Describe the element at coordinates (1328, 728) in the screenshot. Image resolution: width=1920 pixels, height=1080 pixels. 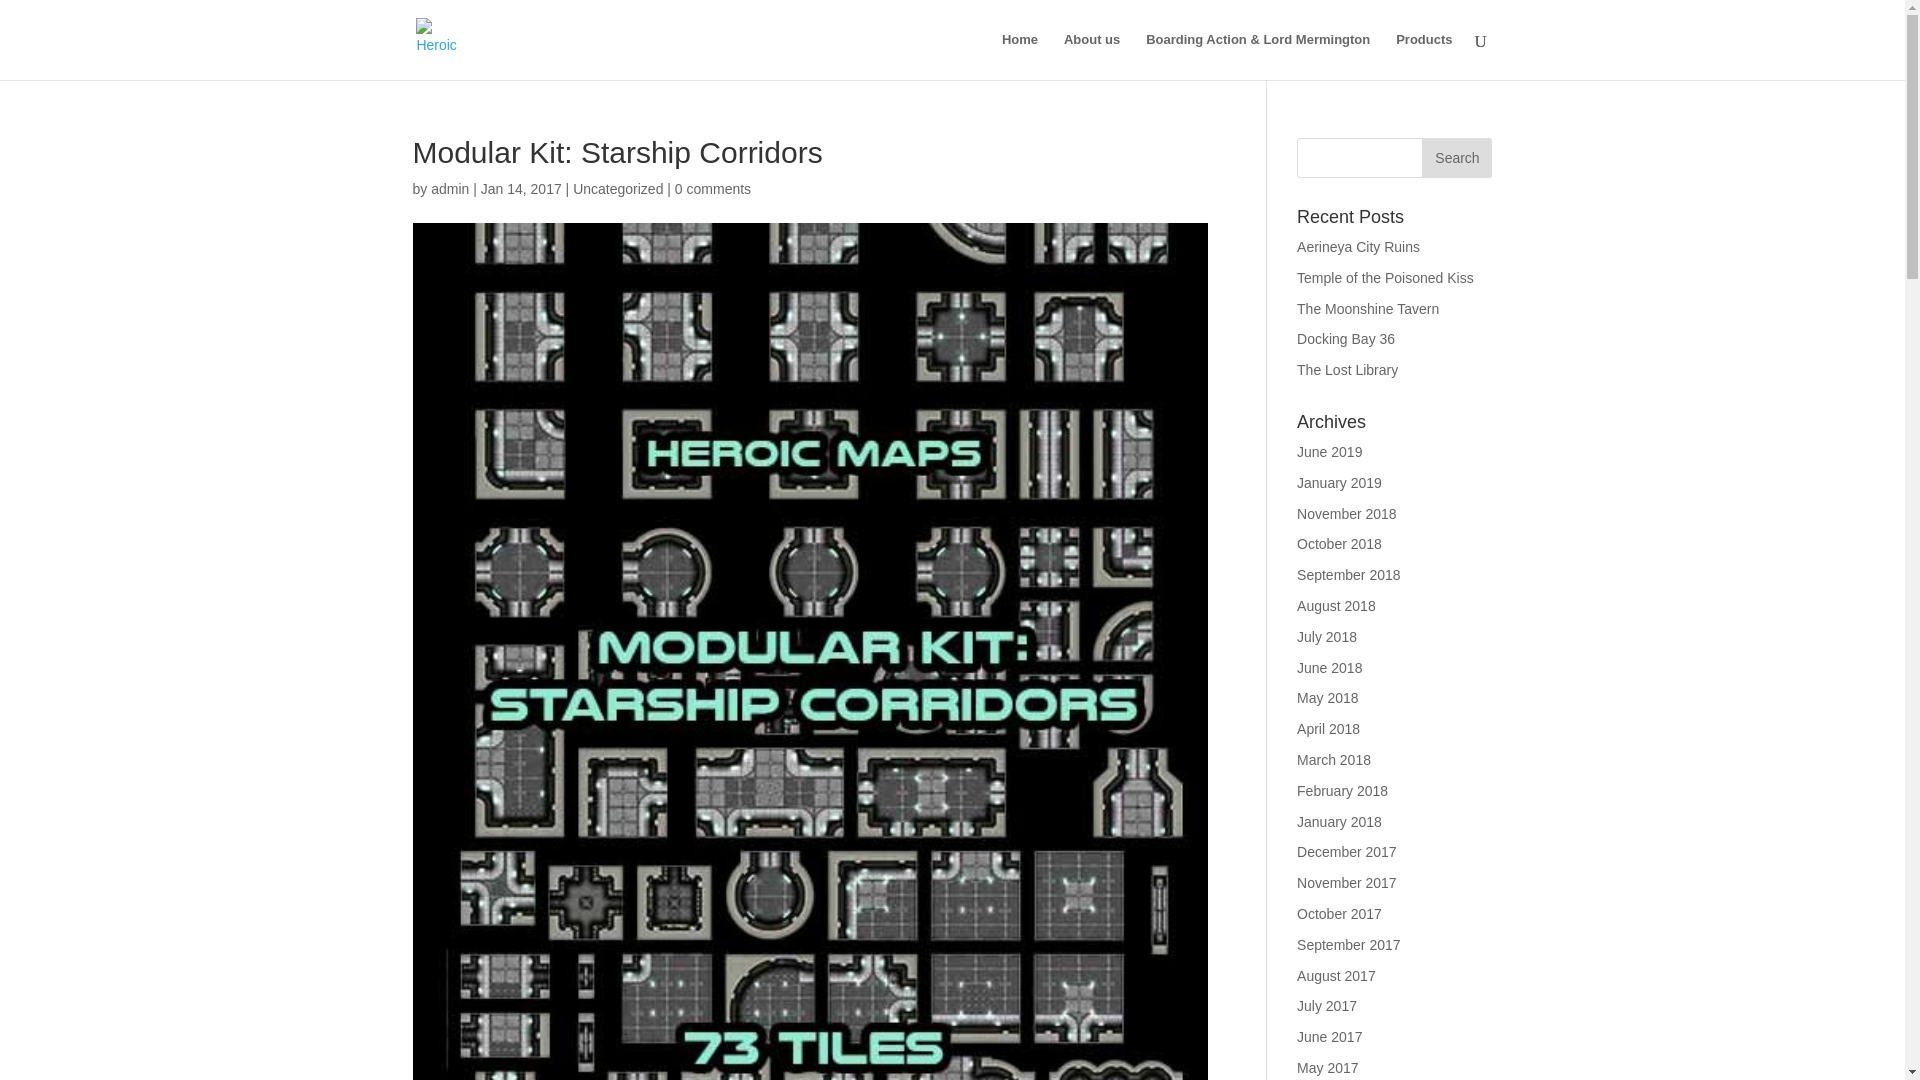
I see `April 2018` at that location.